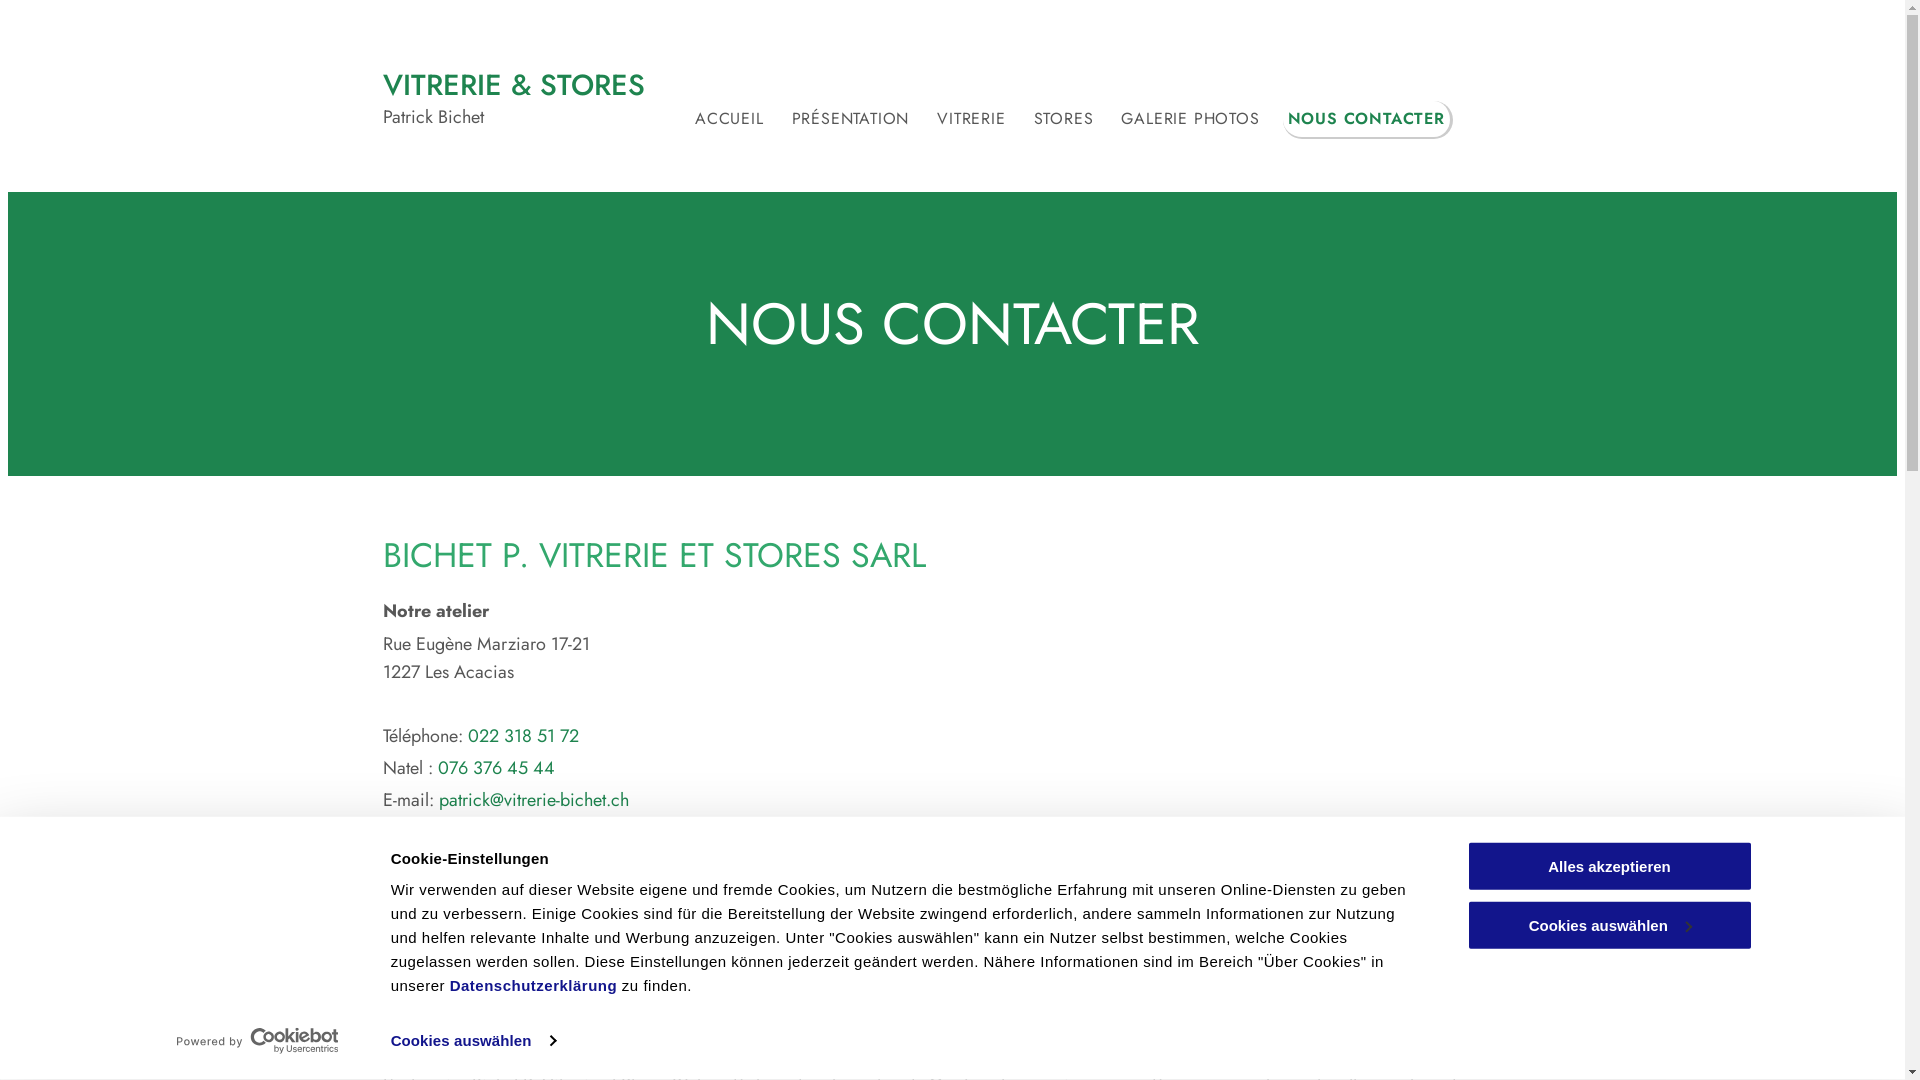 This screenshot has height=1080, width=1920. Describe the element at coordinates (1609, 866) in the screenshot. I see `Alles akzeptieren` at that location.